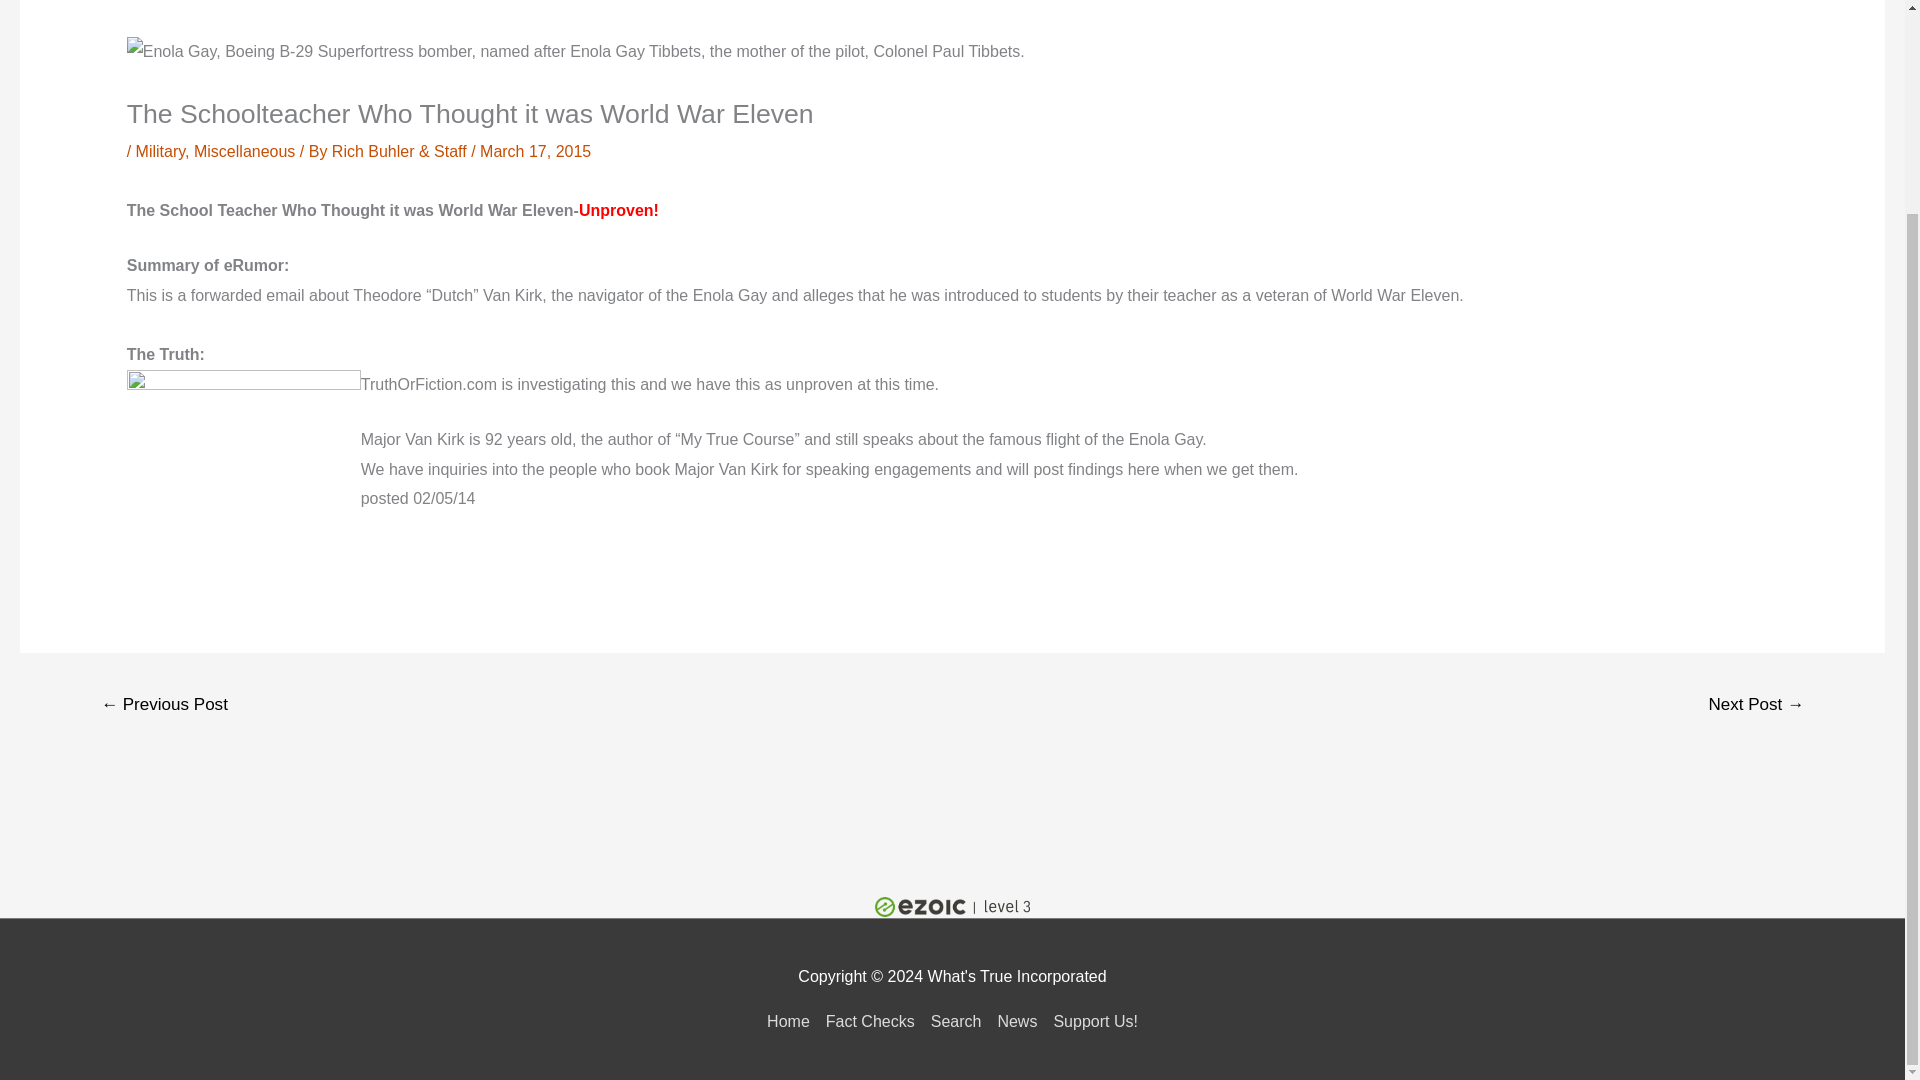  What do you see at coordinates (870, 1022) in the screenshot?
I see `Fact Checks` at bounding box center [870, 1022].